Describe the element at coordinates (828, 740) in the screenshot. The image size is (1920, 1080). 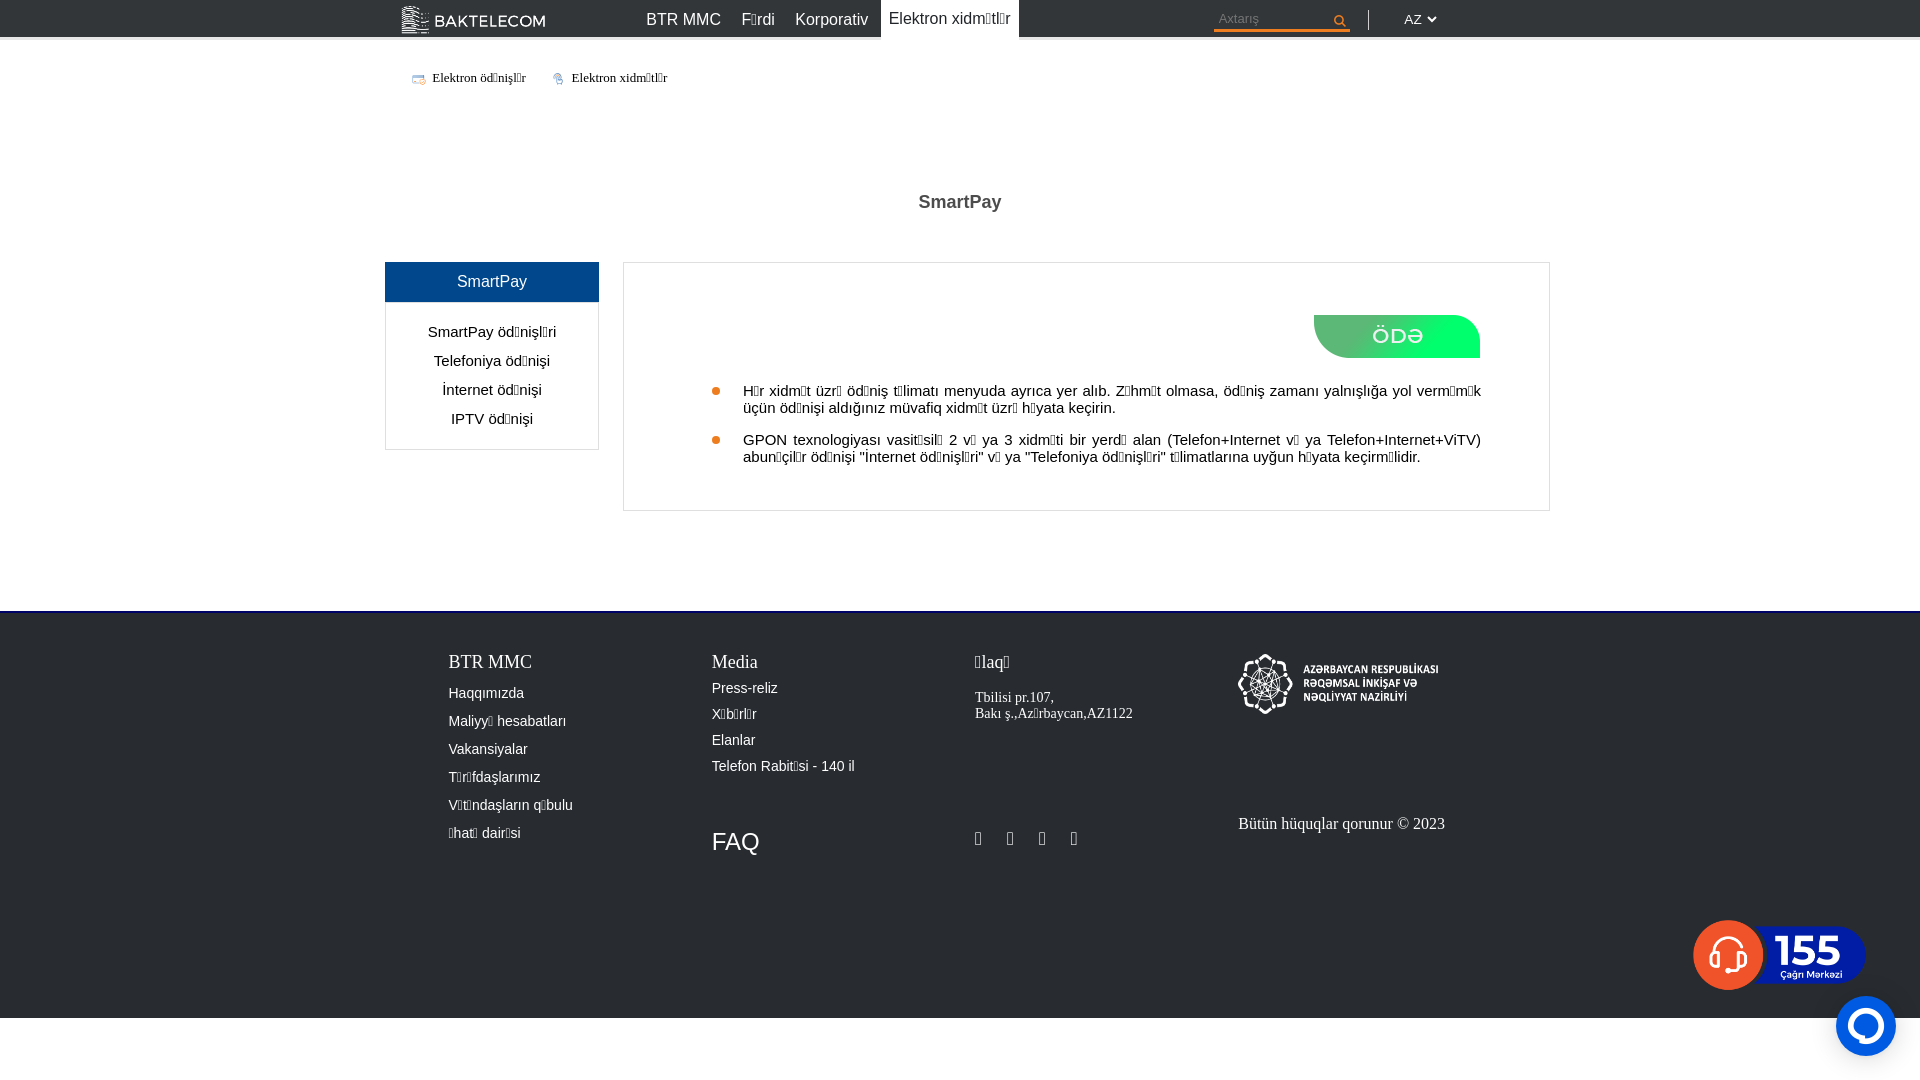
I see `Elanlar` at that location.